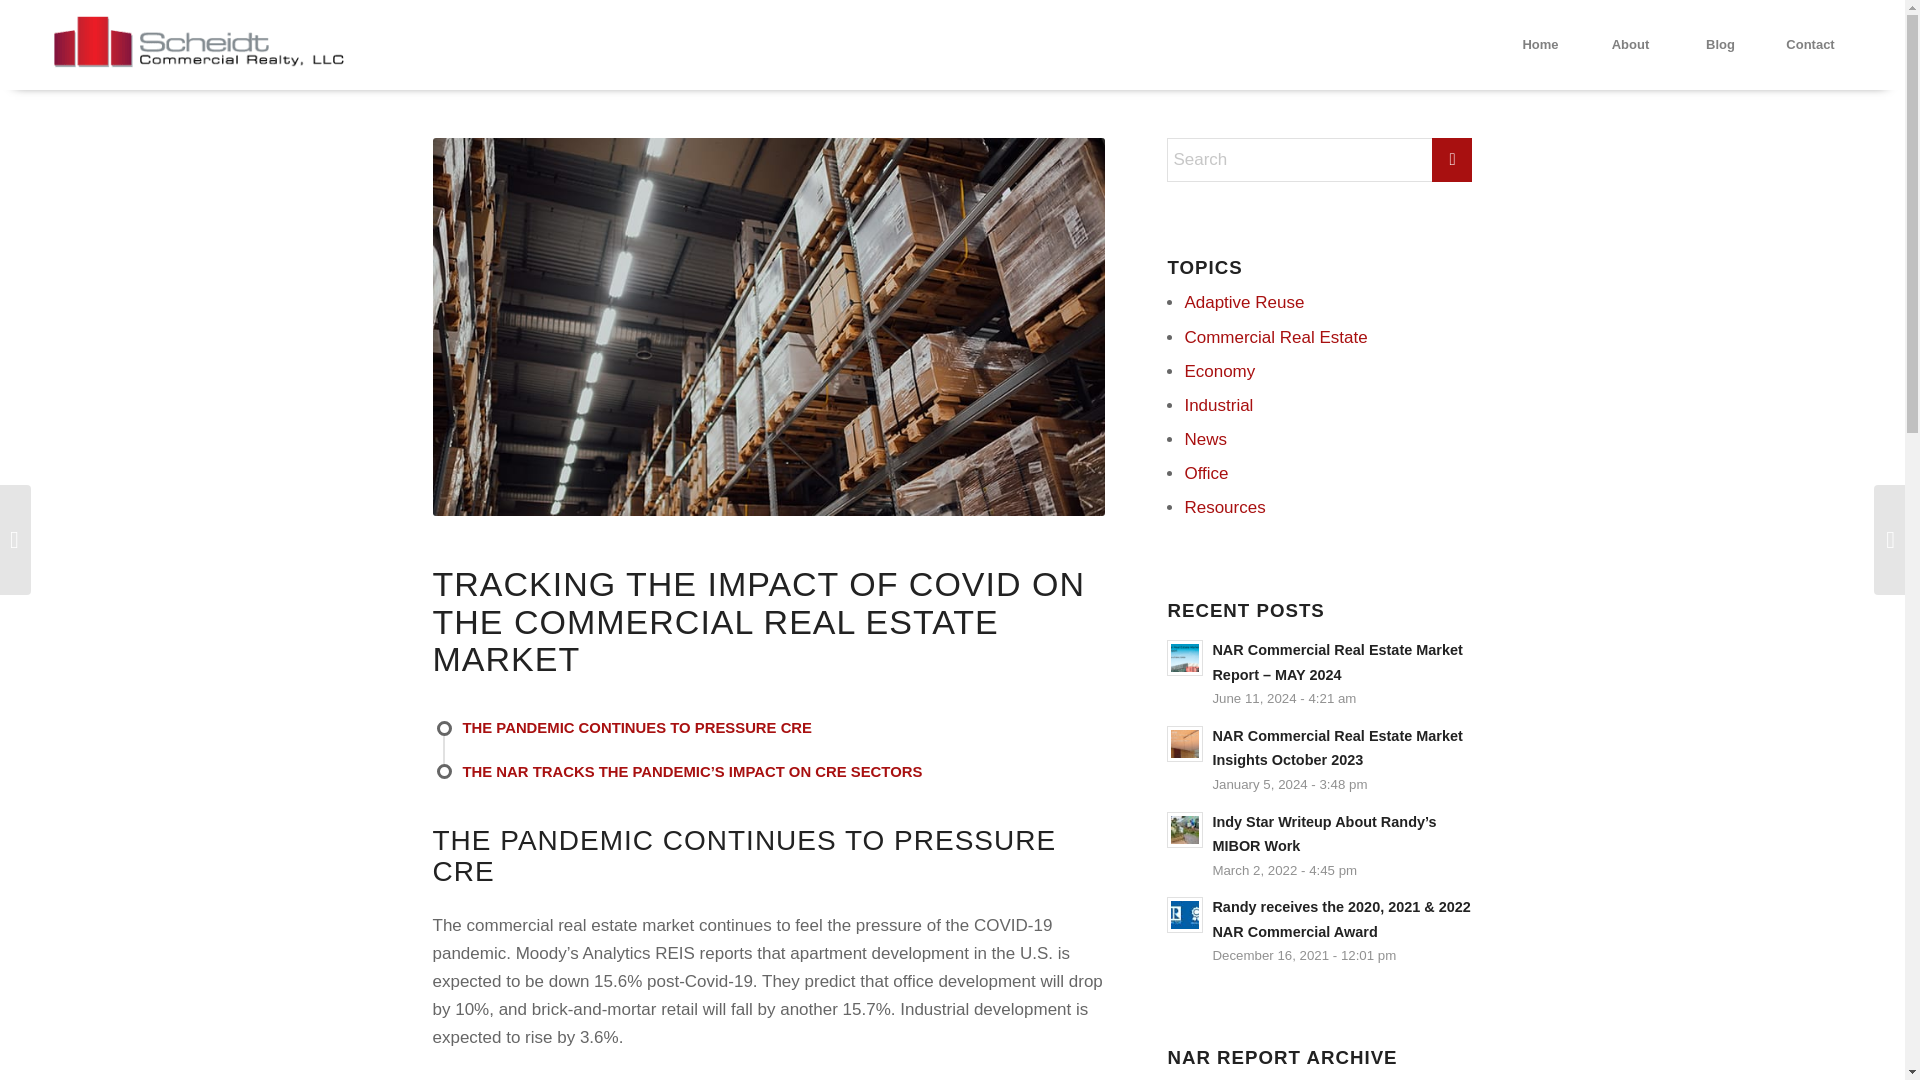  I want to click on News, so click(1205, 439).